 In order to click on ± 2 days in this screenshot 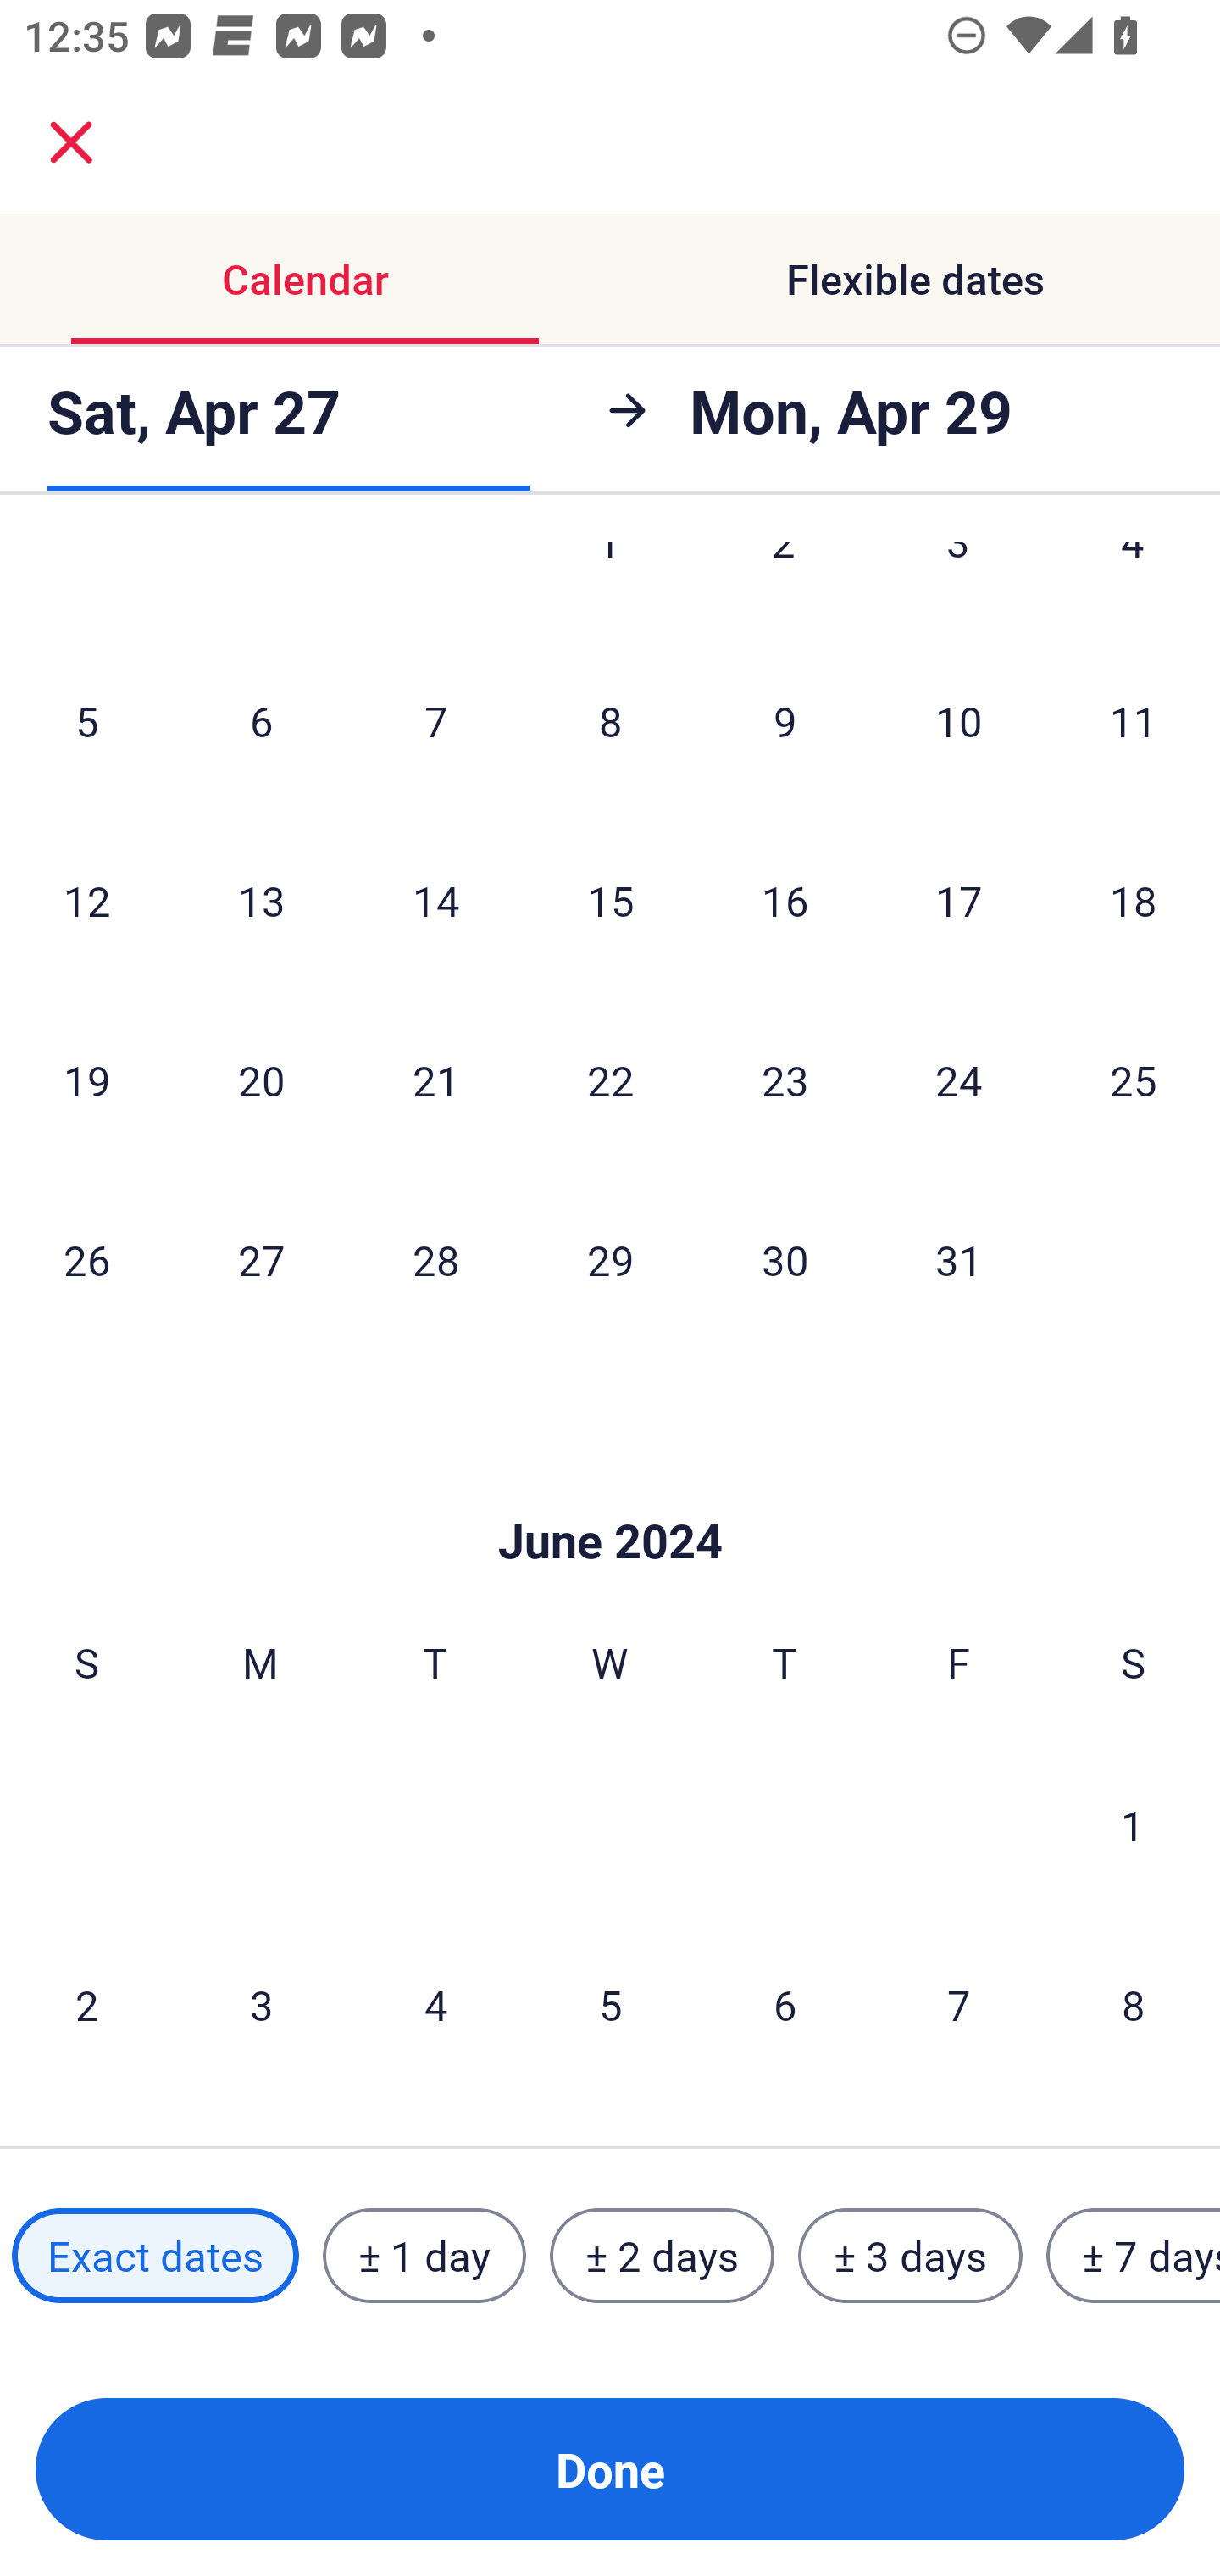, I will do `click(663, 2255)`.